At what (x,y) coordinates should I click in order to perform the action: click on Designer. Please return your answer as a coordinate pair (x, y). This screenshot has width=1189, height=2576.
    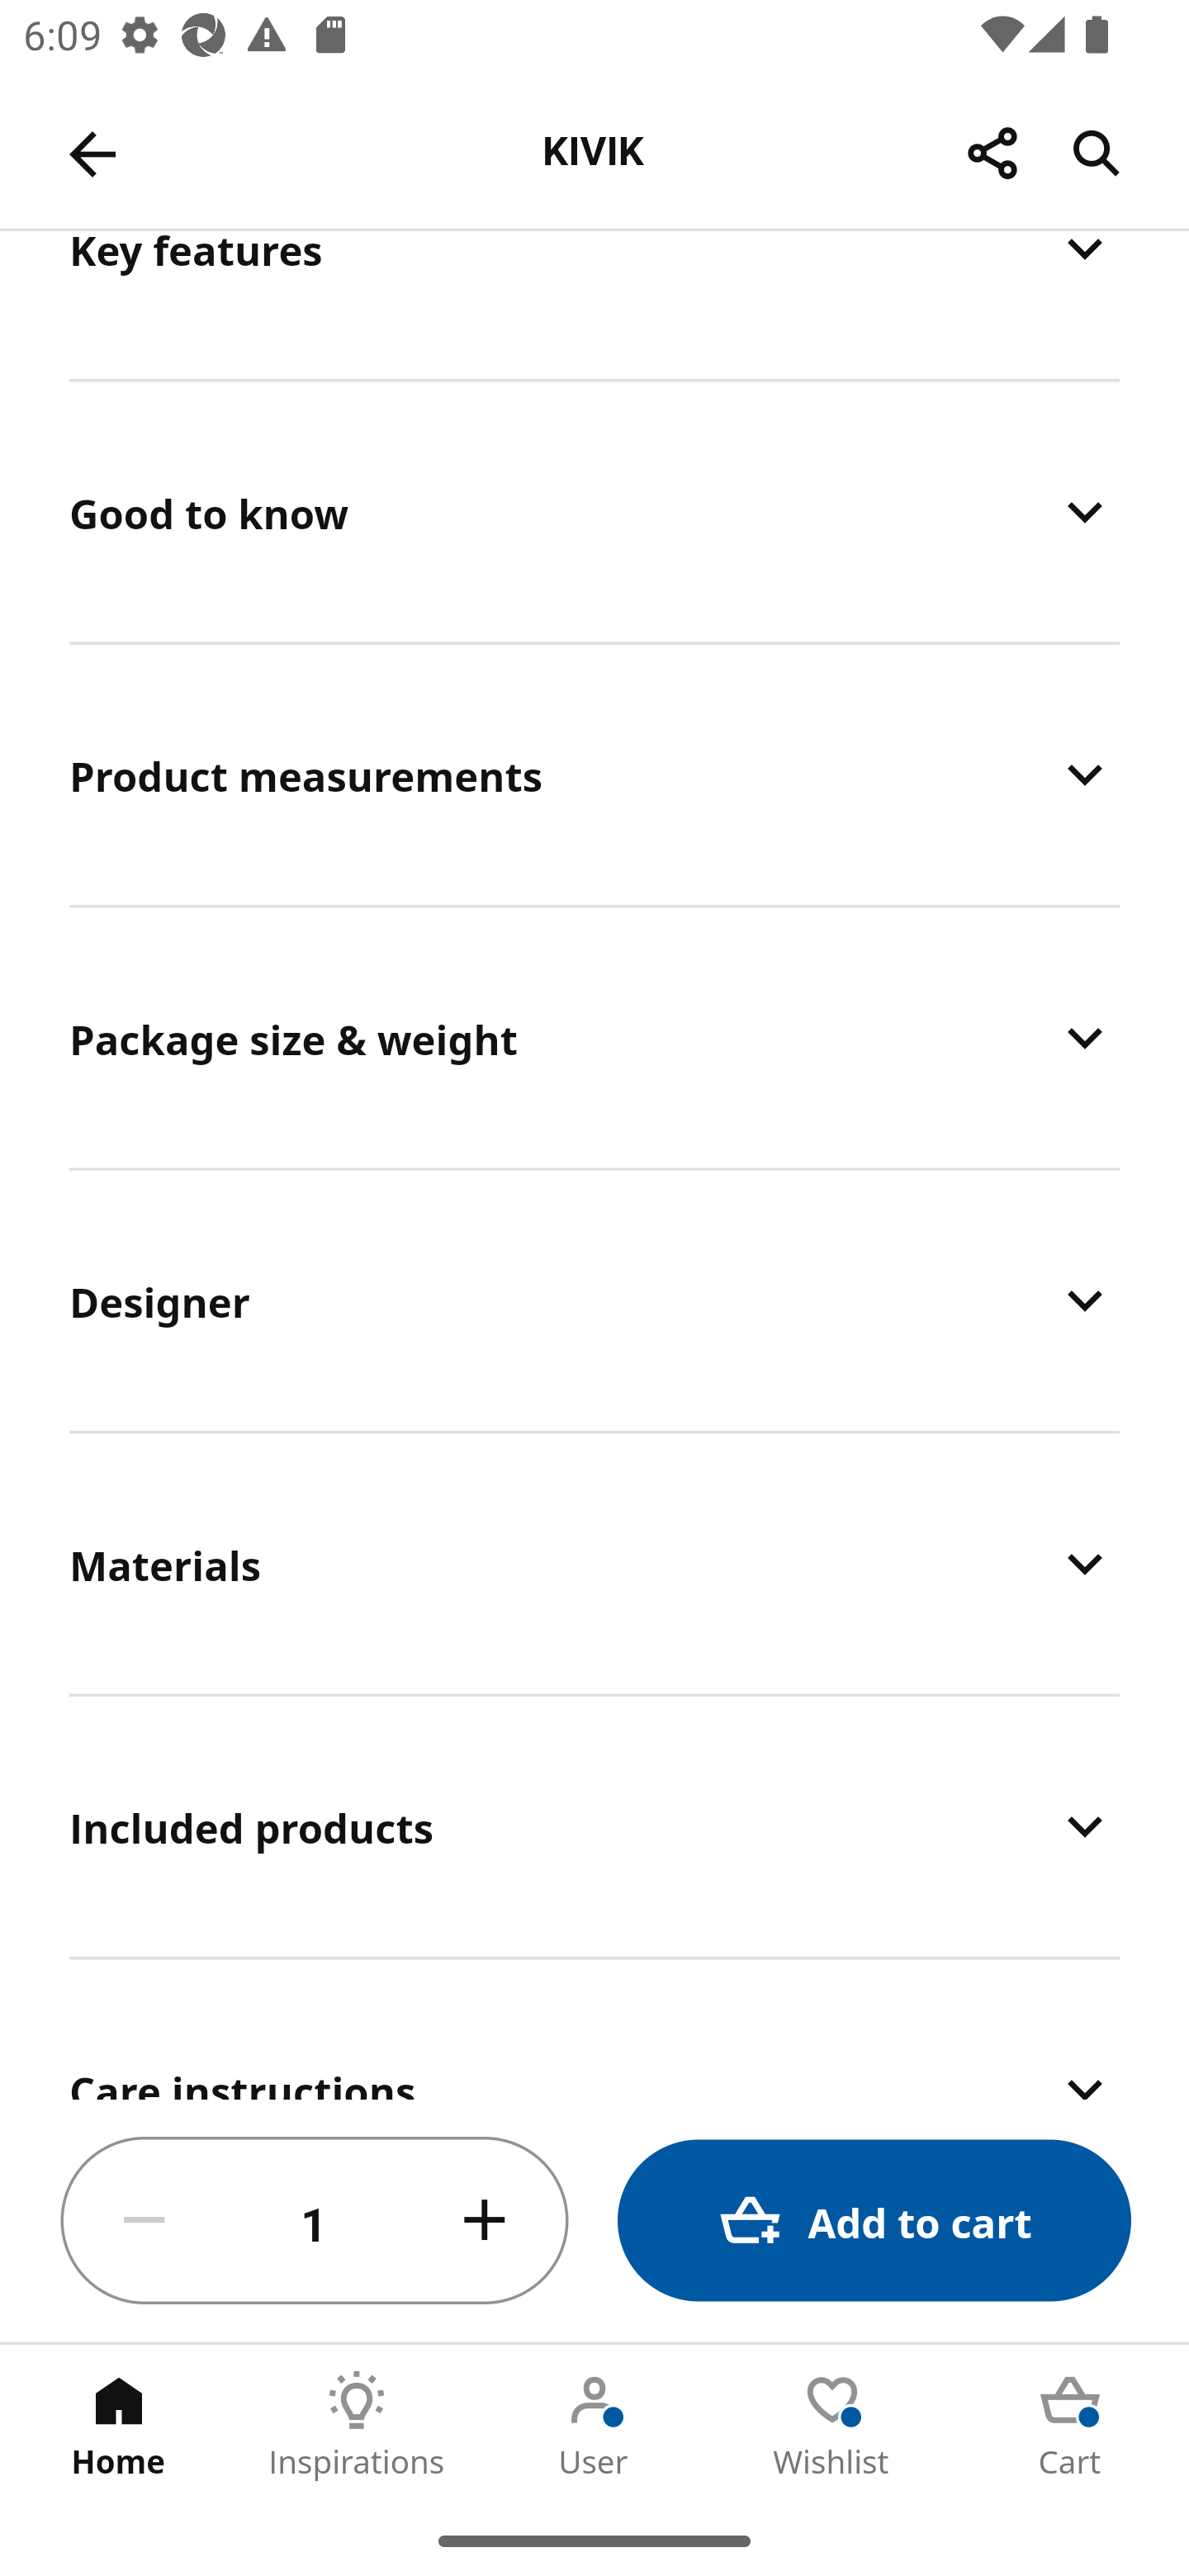
    Looking at the image, I should click on (594, 1300).